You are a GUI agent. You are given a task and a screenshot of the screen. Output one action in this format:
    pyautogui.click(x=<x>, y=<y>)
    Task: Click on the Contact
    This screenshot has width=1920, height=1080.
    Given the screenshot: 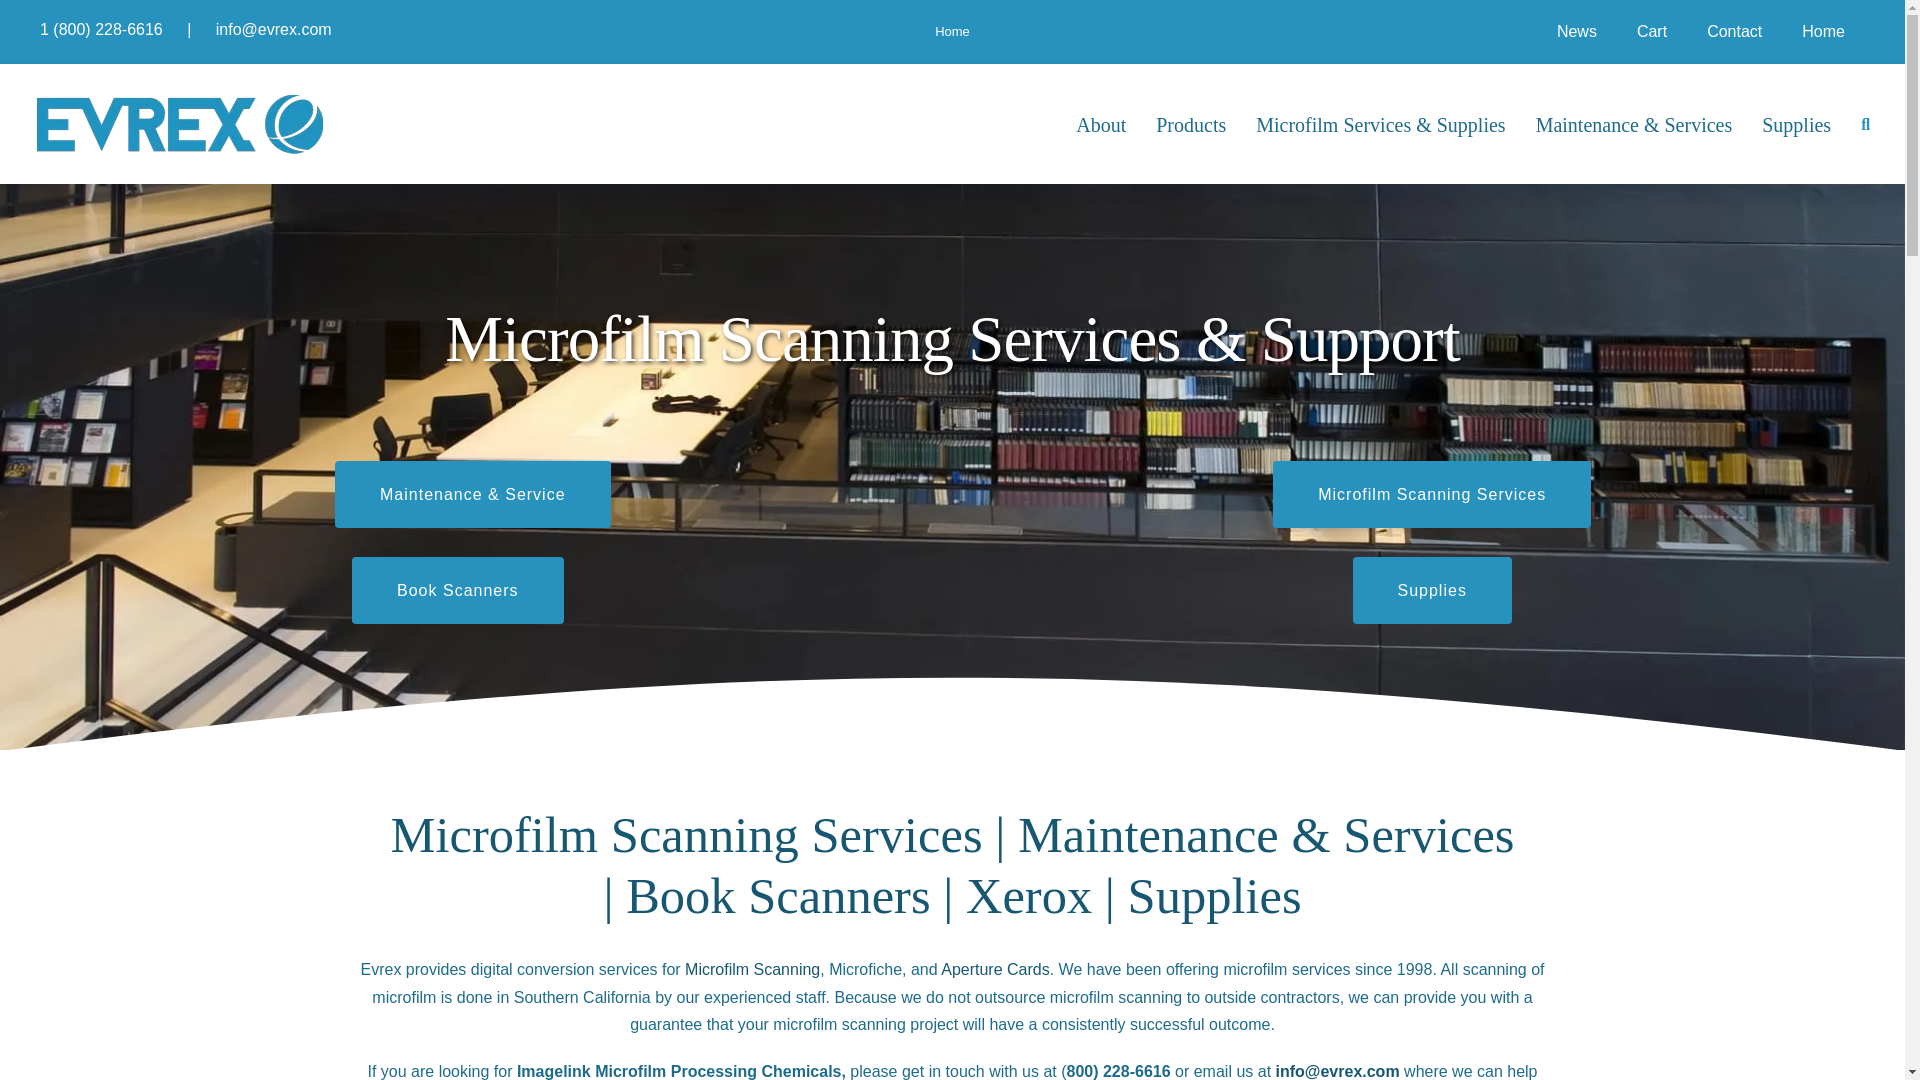 What is the action you would take?
    pyautogui.click(x=1734, y=32)
    